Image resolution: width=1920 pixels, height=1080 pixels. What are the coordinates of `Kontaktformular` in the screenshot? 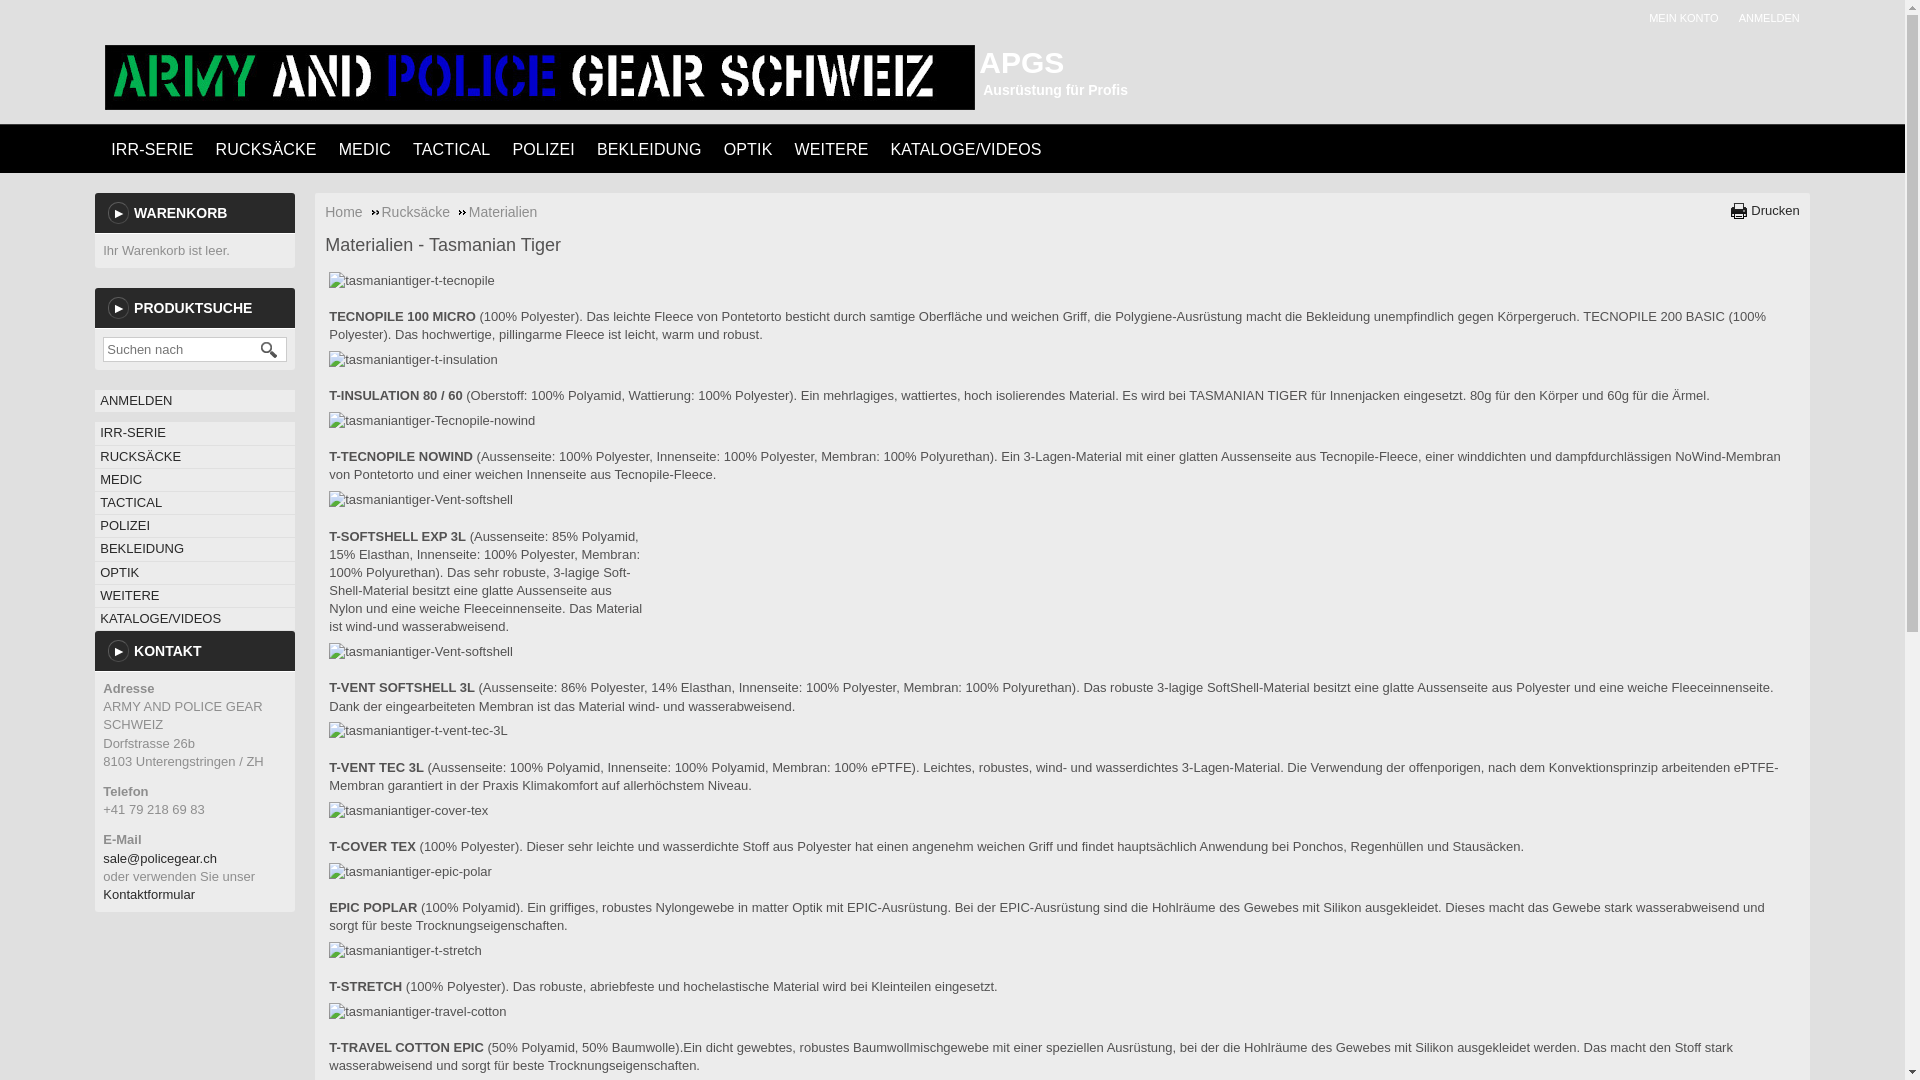 It's located at (149, 894).